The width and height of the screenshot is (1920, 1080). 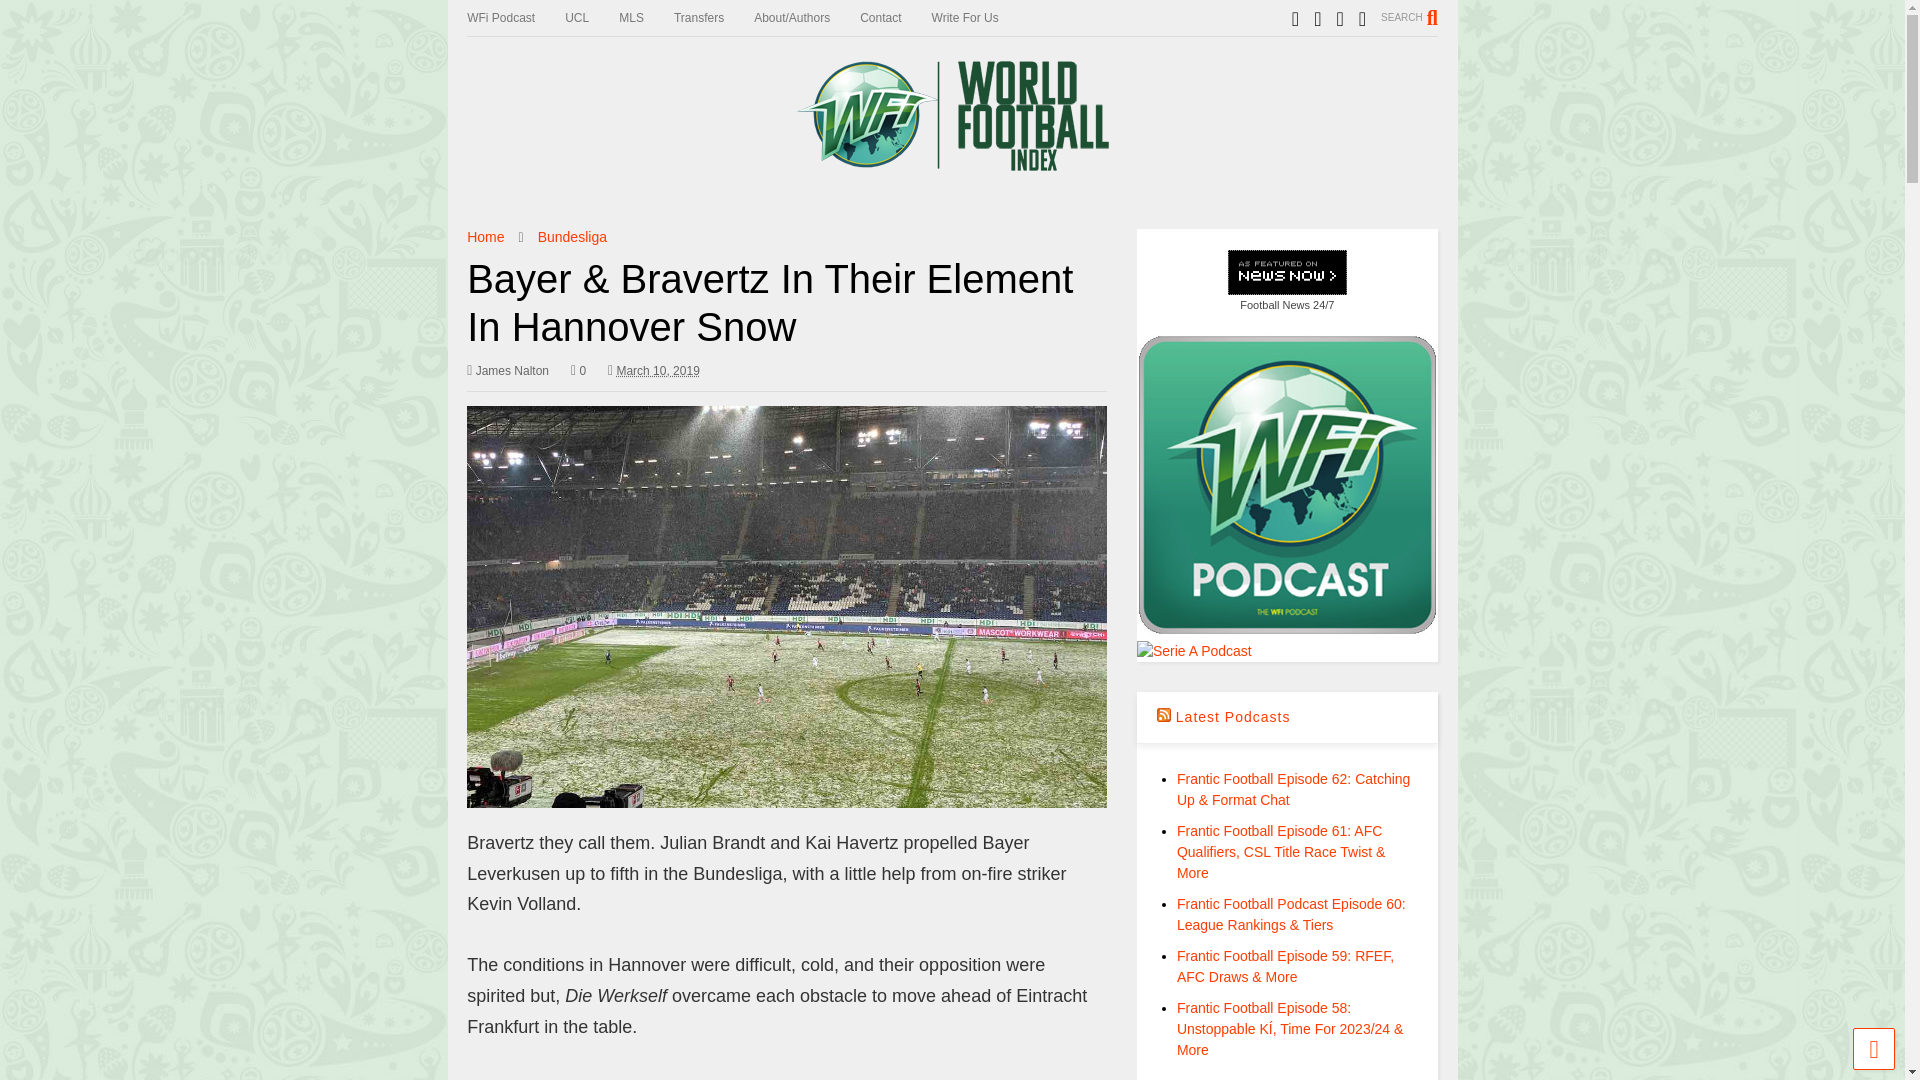 What do you see at coordinates (654, 370) in the screenshot?
I see `March 10, 2019` at bounding box center [654, 370].